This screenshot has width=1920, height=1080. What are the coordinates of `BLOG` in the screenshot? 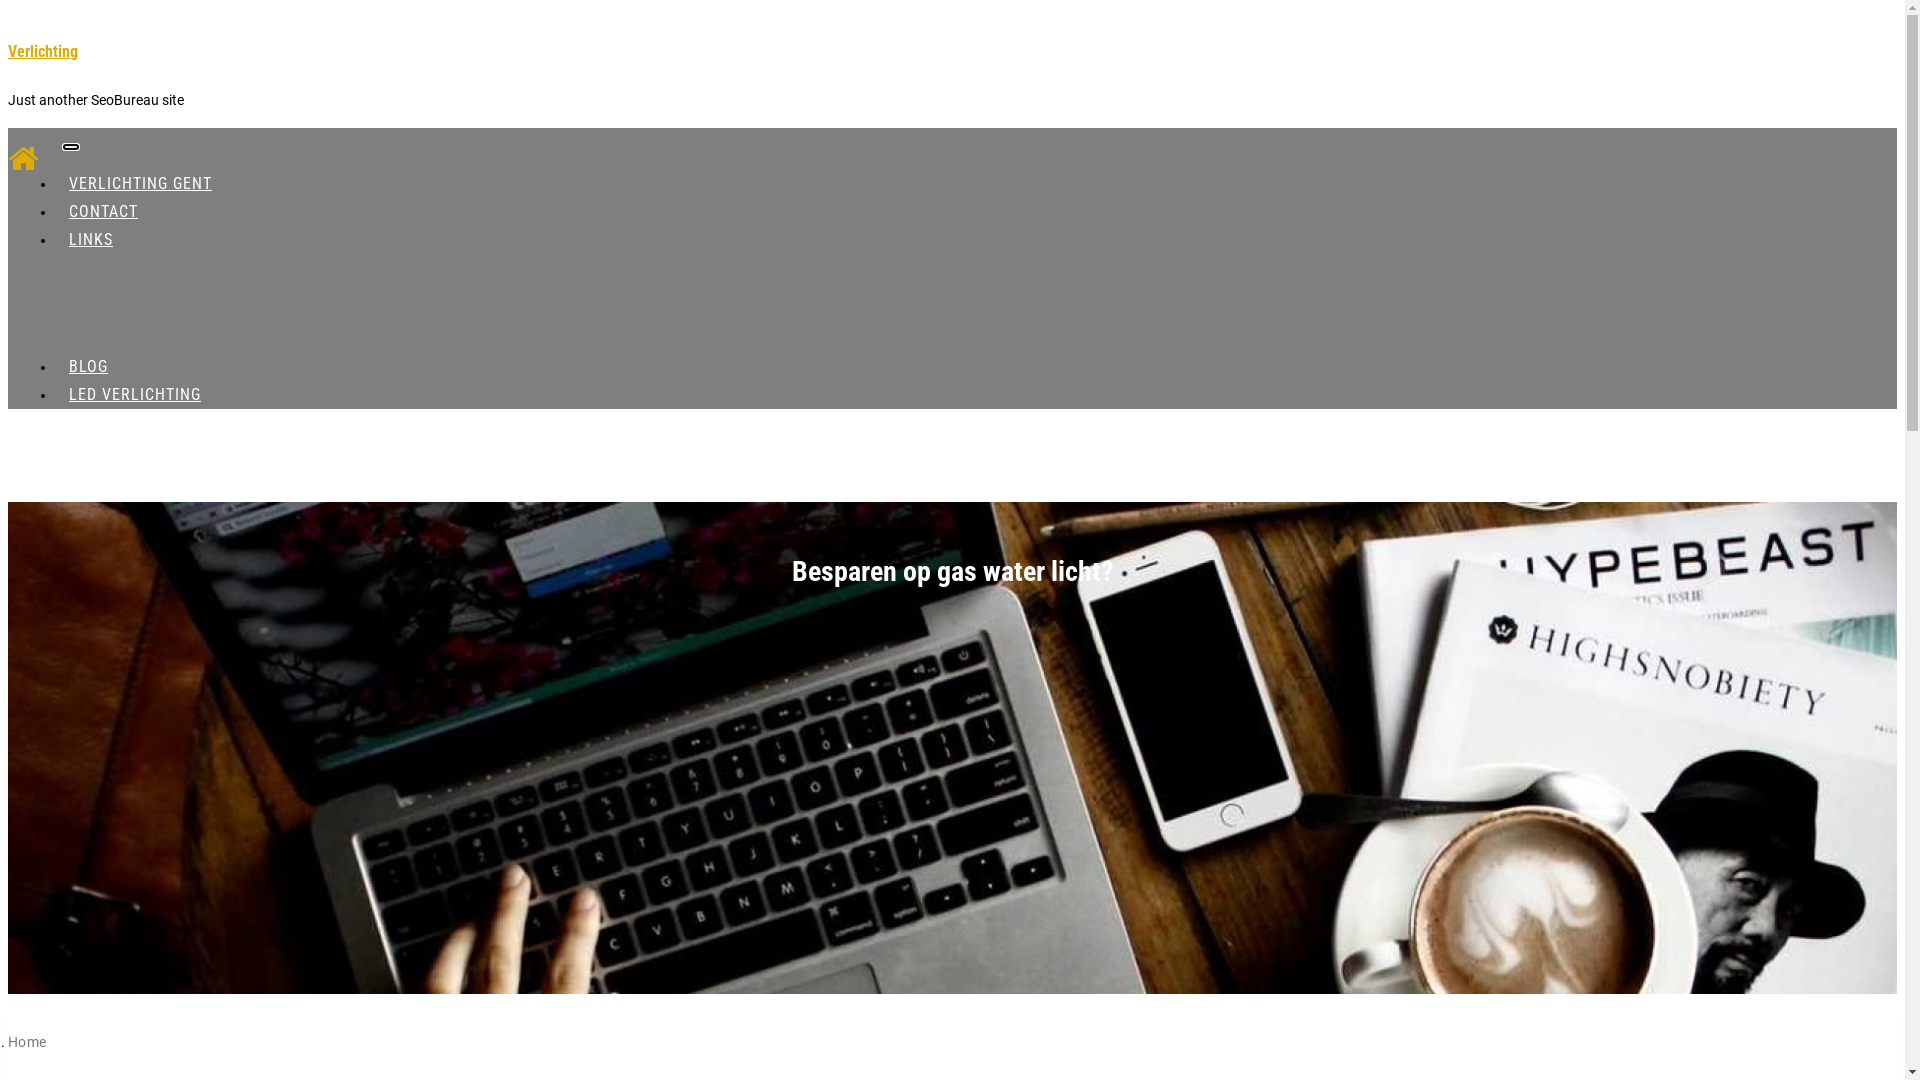 It's located at (88, 366).